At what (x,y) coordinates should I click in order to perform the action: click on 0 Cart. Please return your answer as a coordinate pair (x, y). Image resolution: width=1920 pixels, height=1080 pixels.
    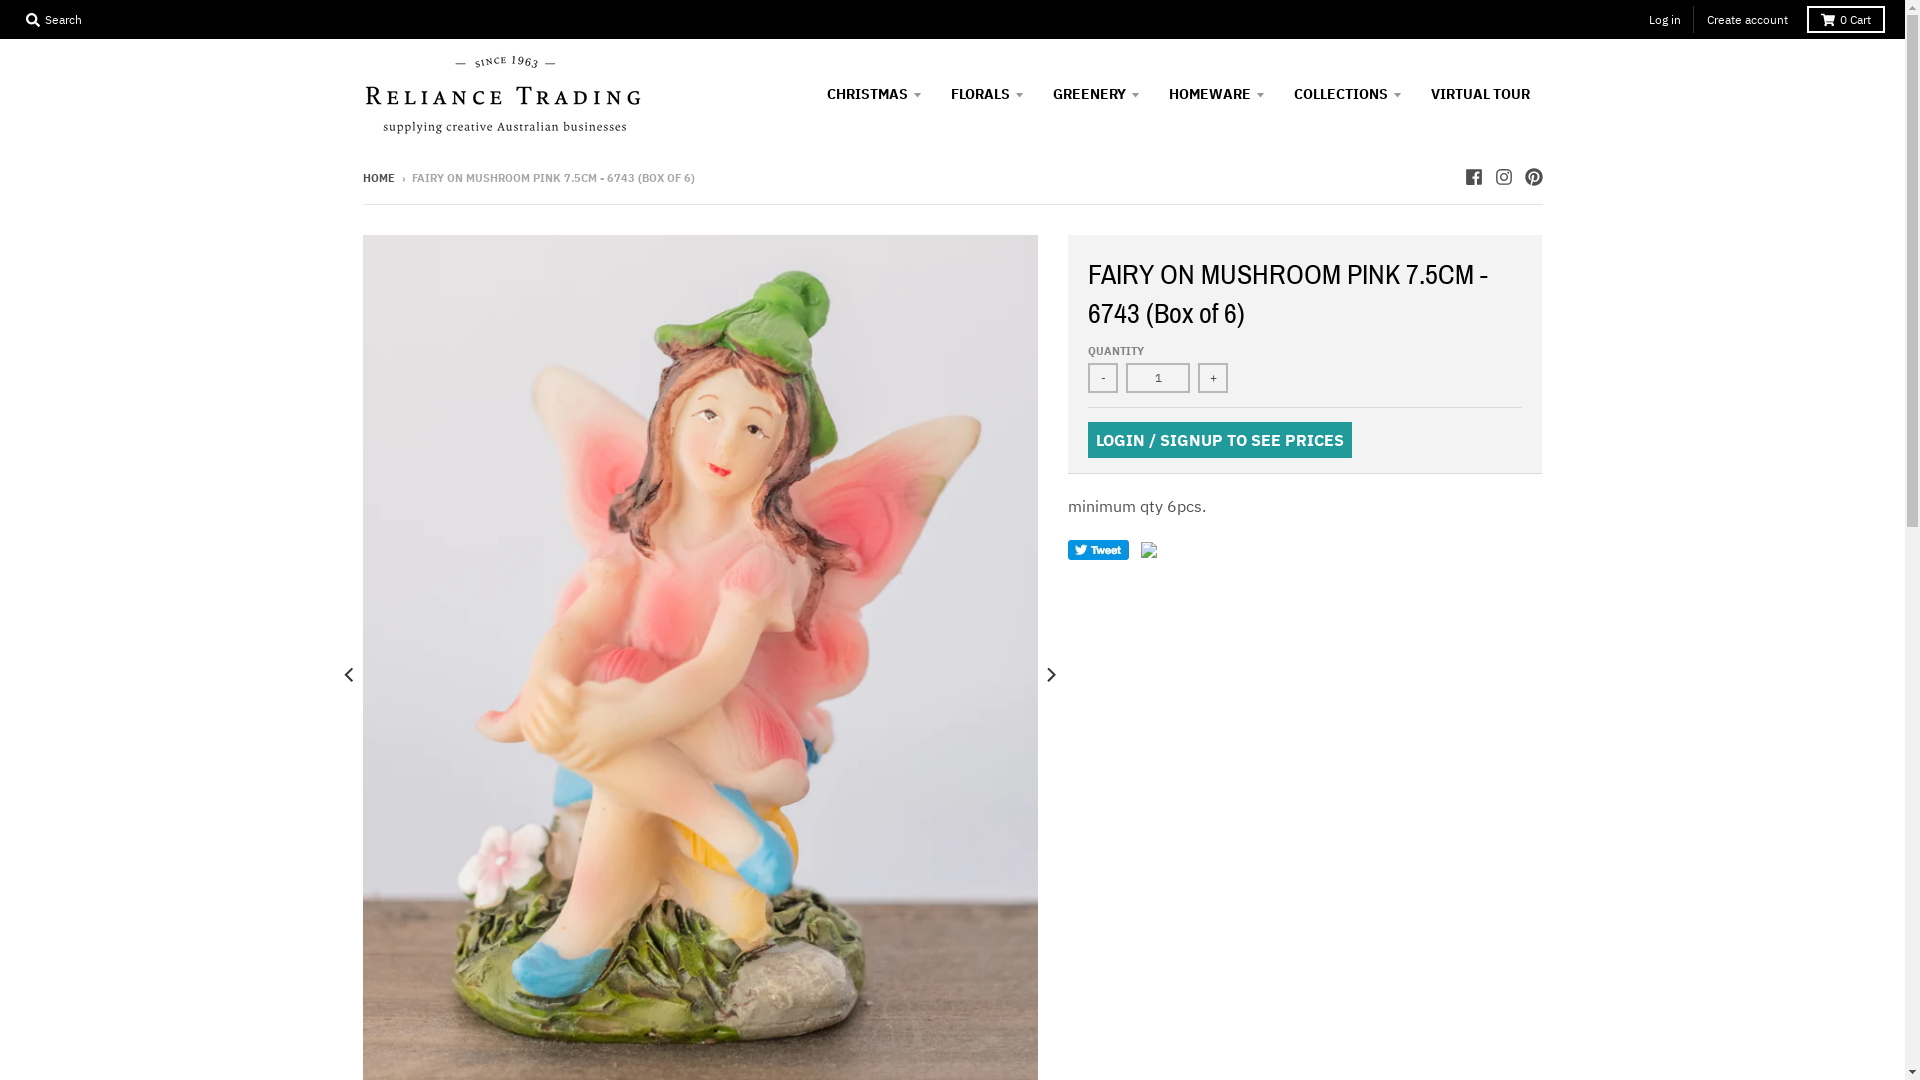
    Looking at the image, I should click on (1846, 20).